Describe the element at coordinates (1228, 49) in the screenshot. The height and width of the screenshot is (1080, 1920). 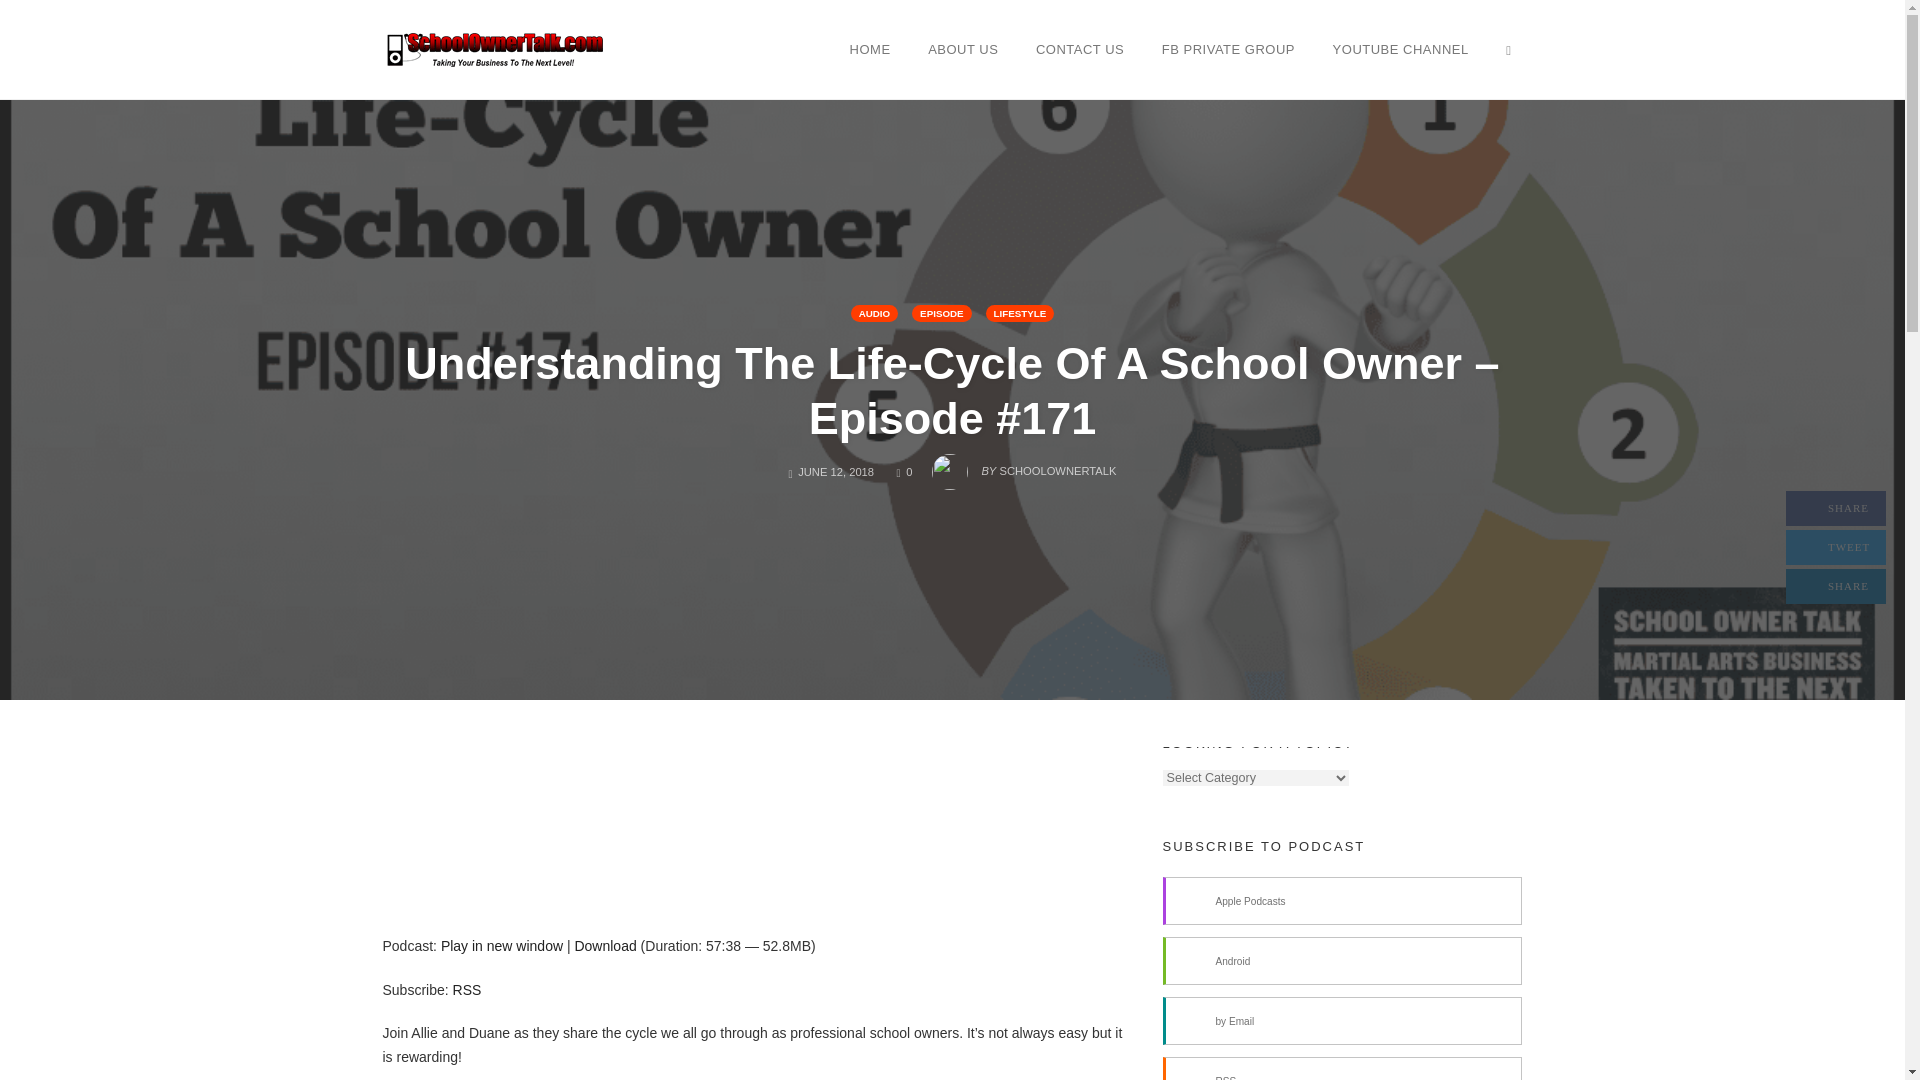
I see `FB PRIVATE GROUP` at that location.